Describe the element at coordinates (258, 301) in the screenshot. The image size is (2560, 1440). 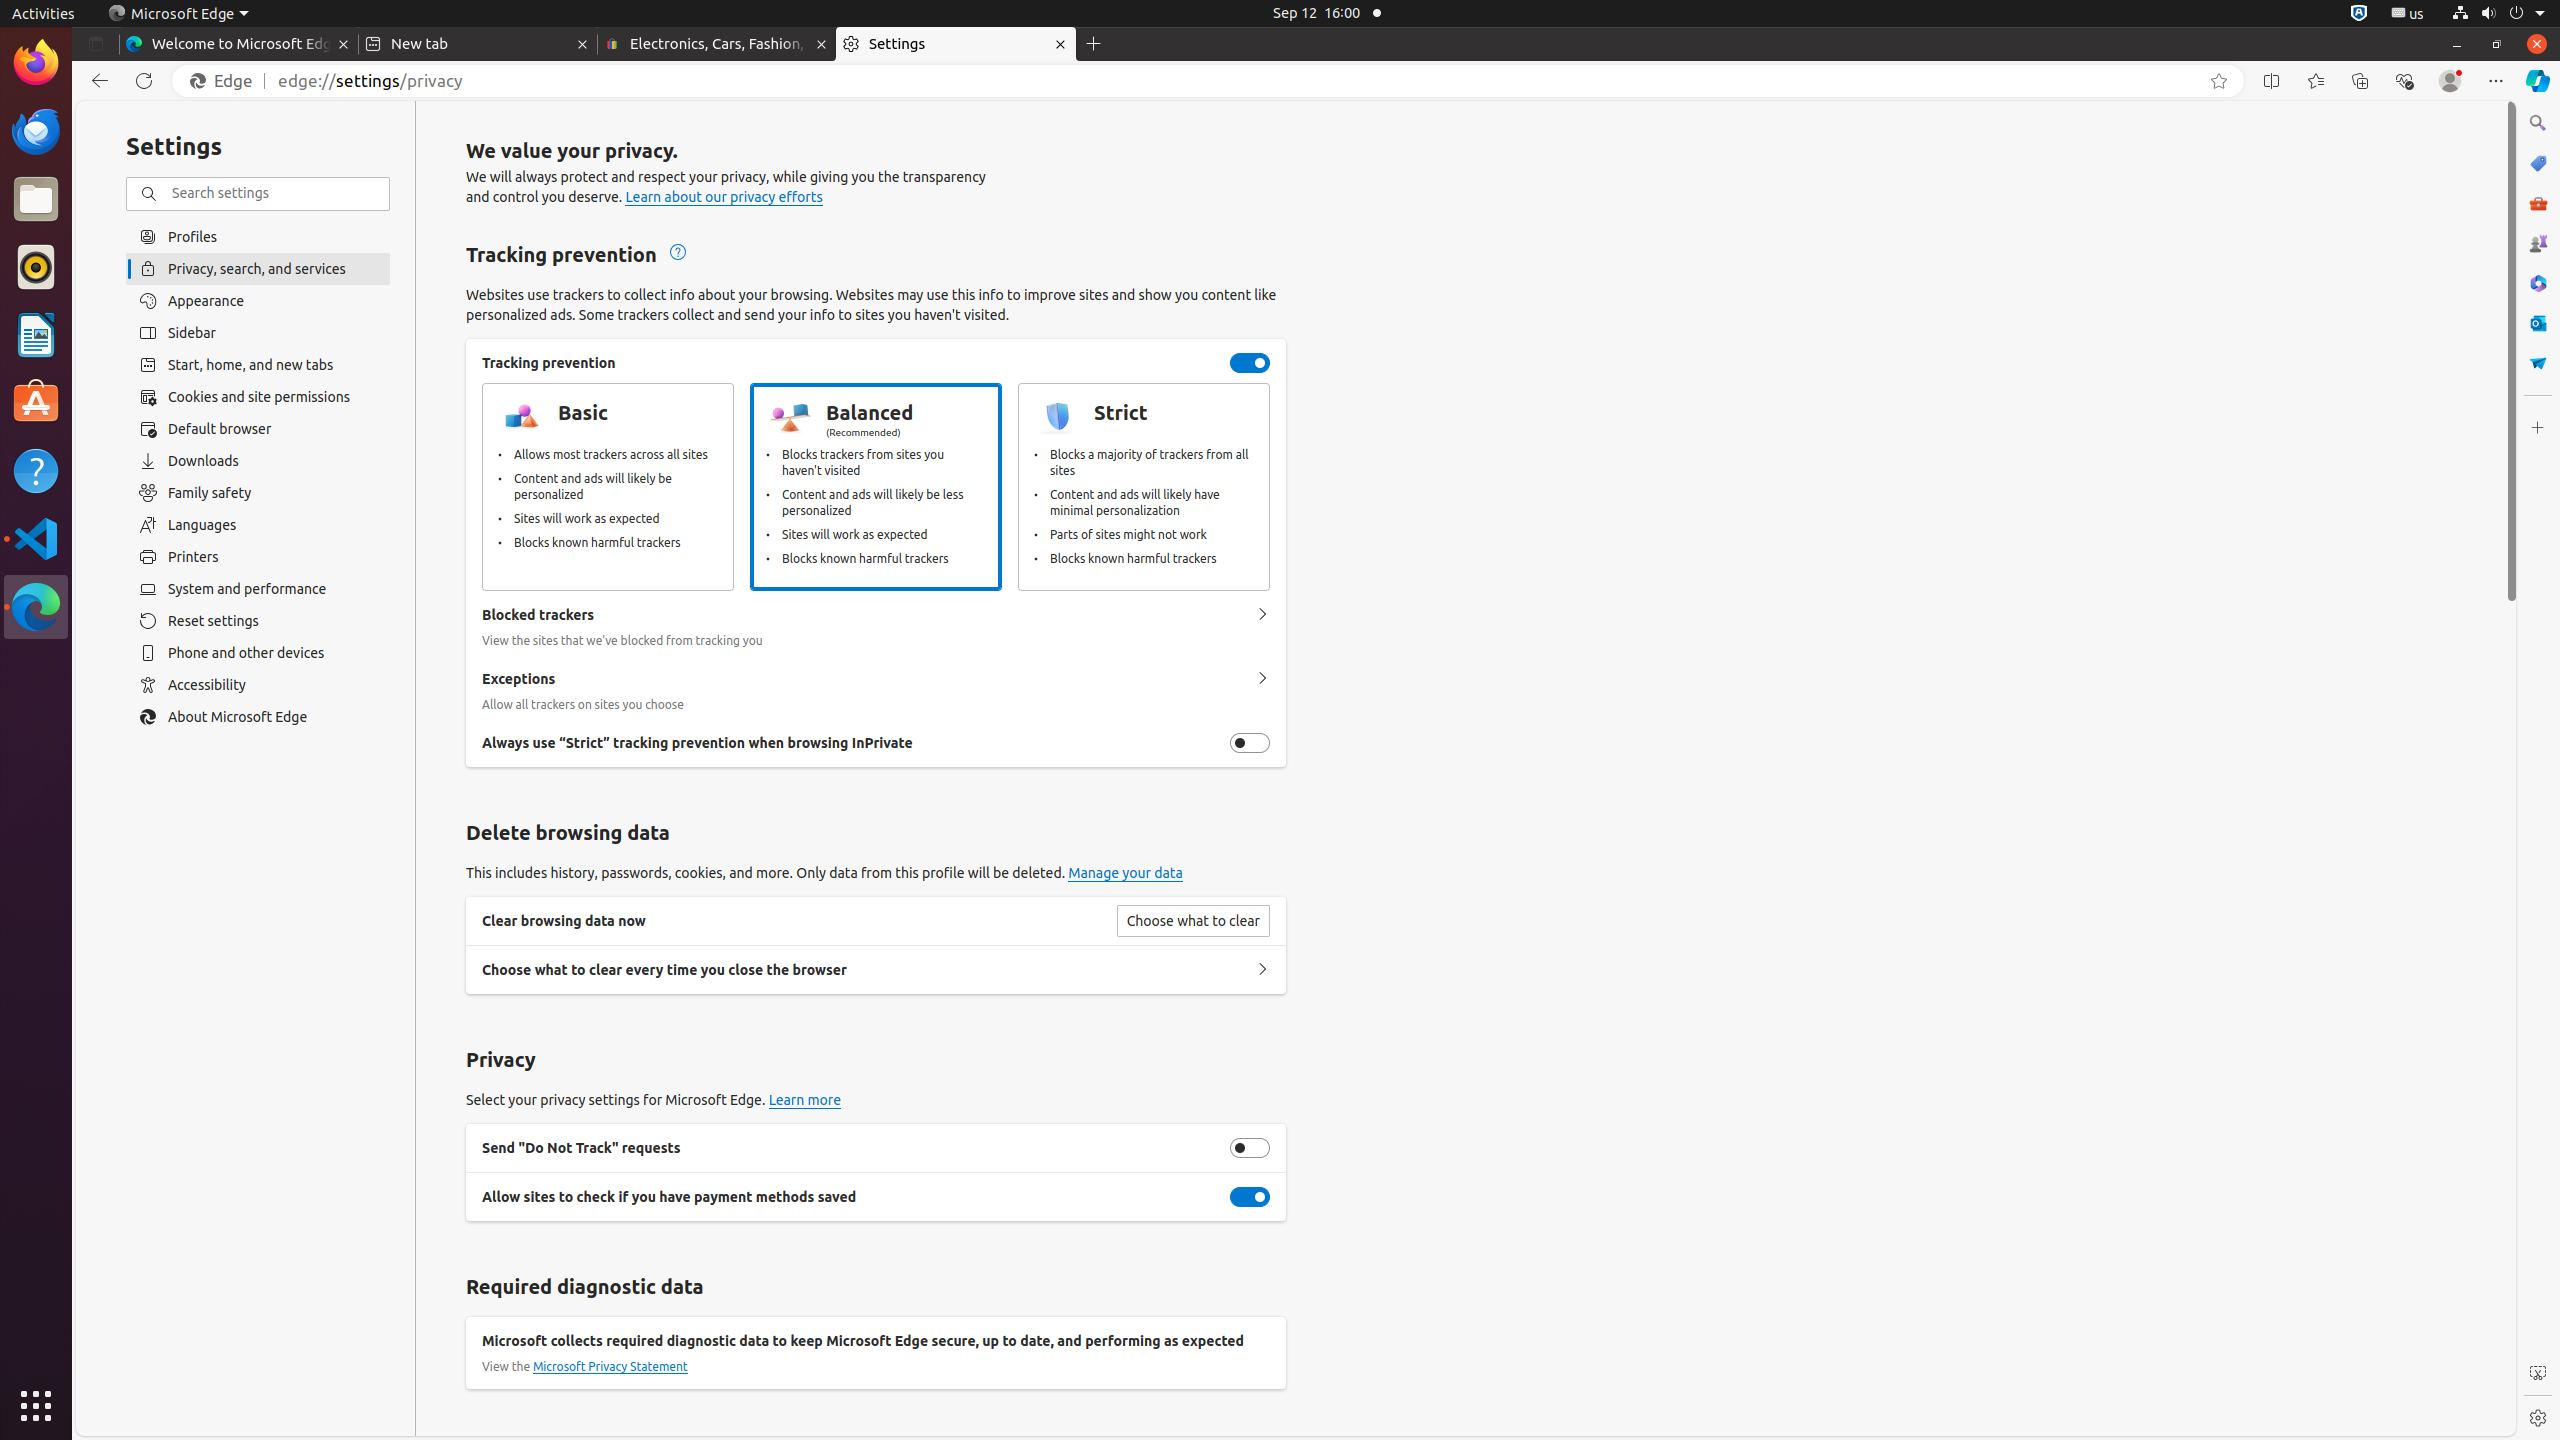
I see `Appearance` at that location.